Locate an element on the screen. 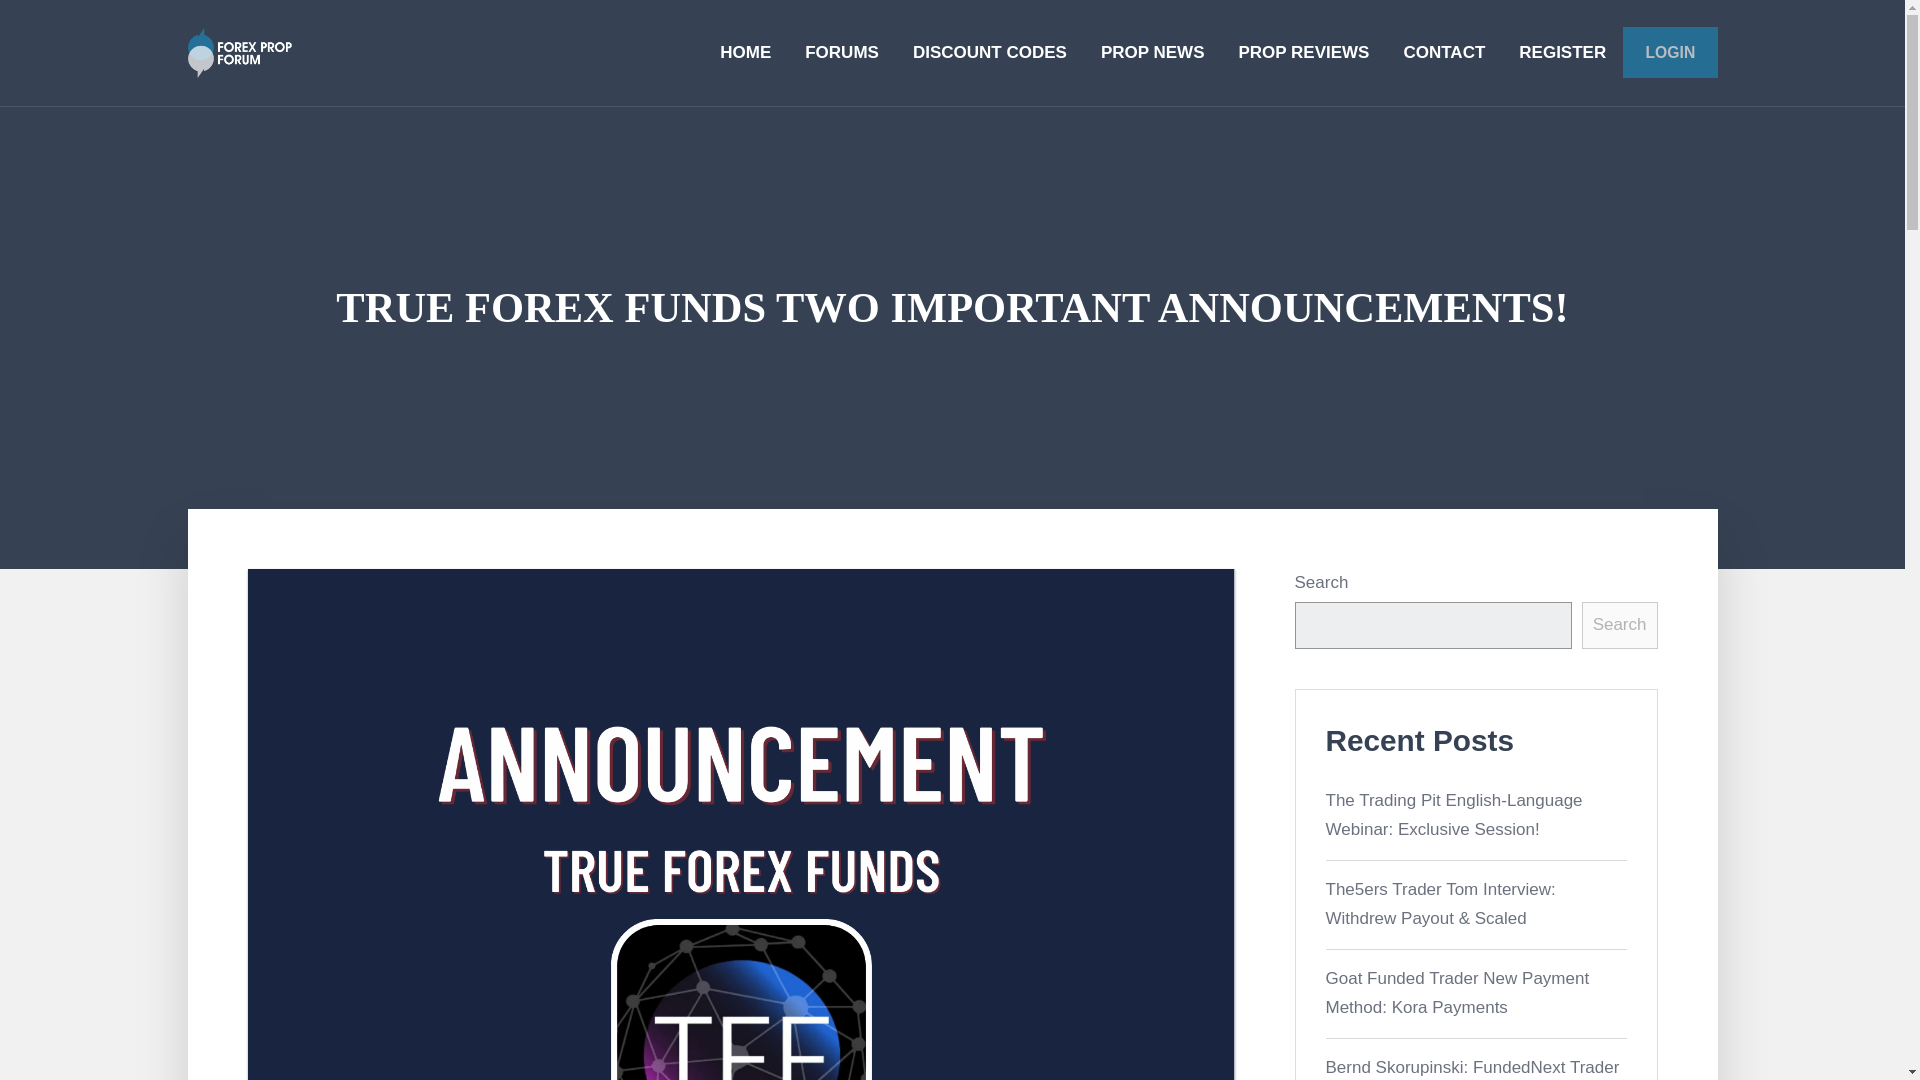 The height and width of the screenshot is (1080, 1920). Search is located at coordinates (1620, 625).